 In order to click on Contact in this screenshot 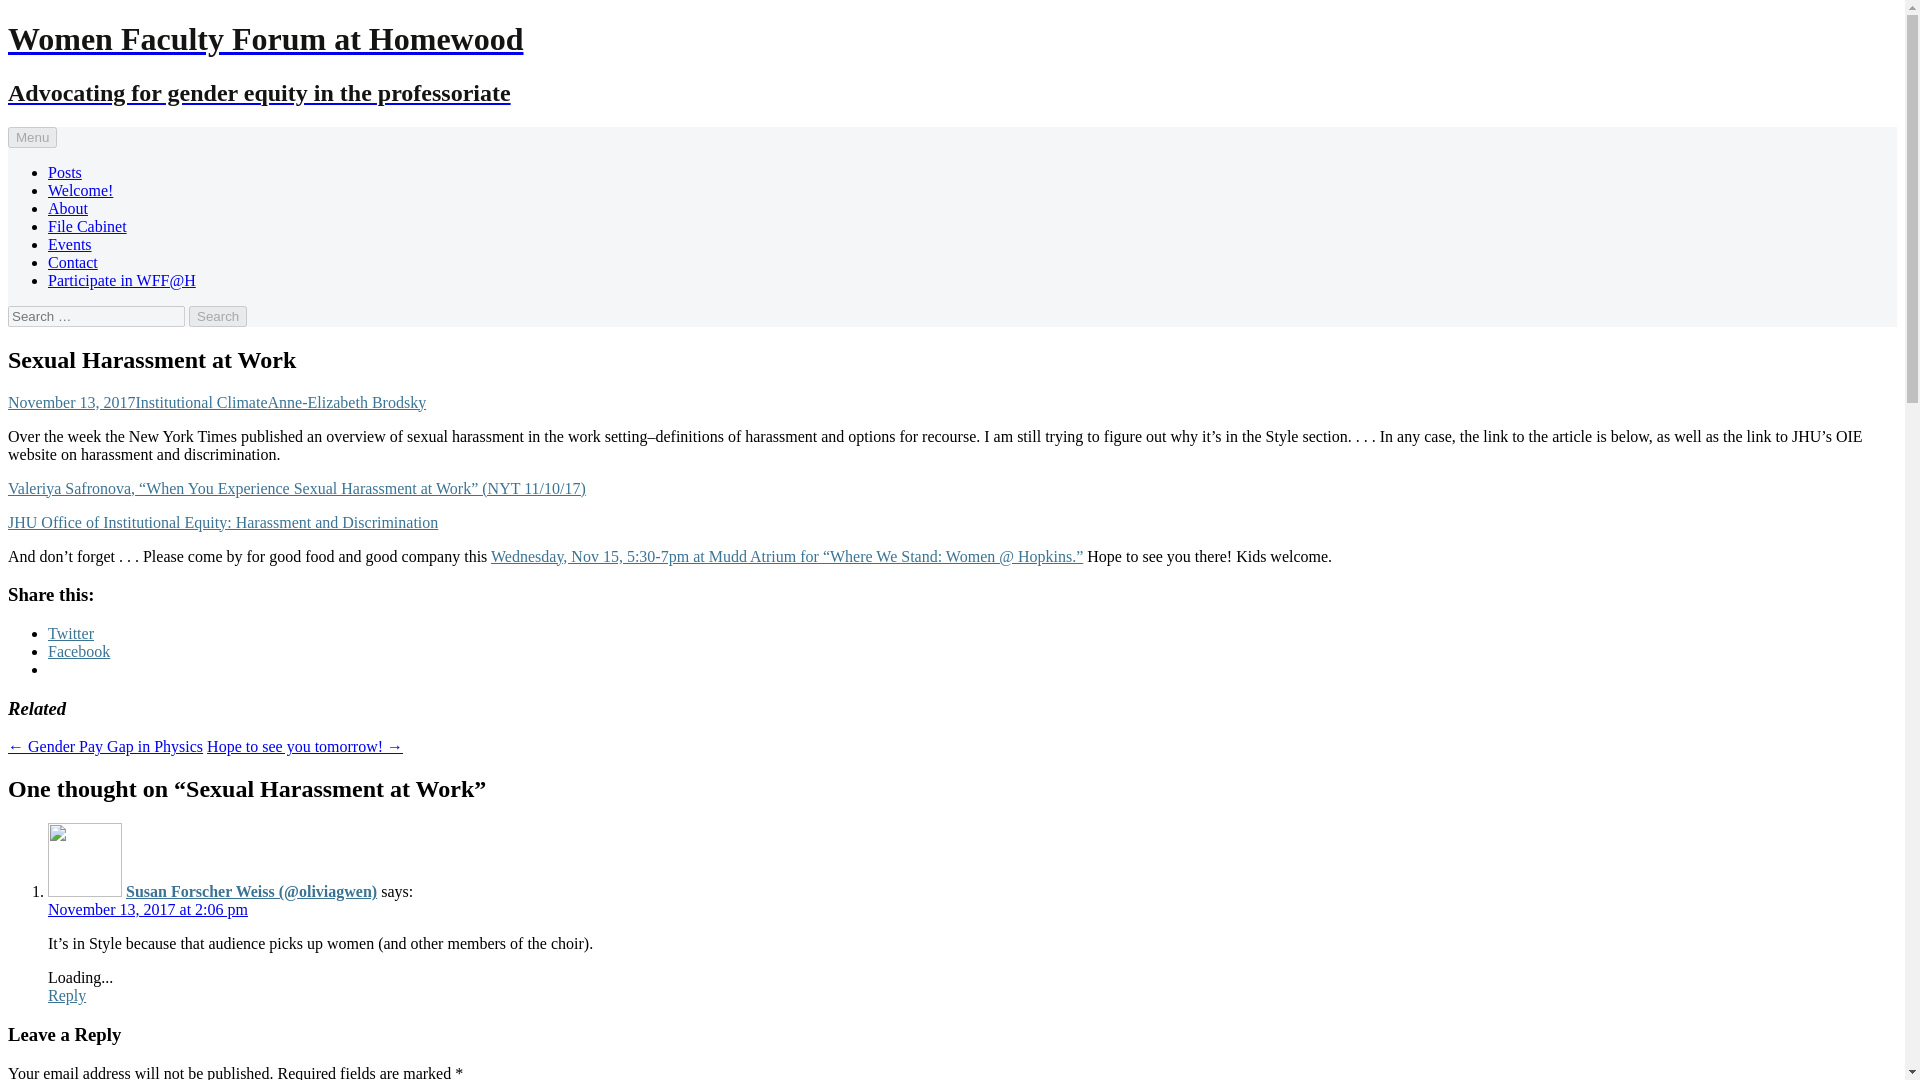, I will do `click(72, 262)`.